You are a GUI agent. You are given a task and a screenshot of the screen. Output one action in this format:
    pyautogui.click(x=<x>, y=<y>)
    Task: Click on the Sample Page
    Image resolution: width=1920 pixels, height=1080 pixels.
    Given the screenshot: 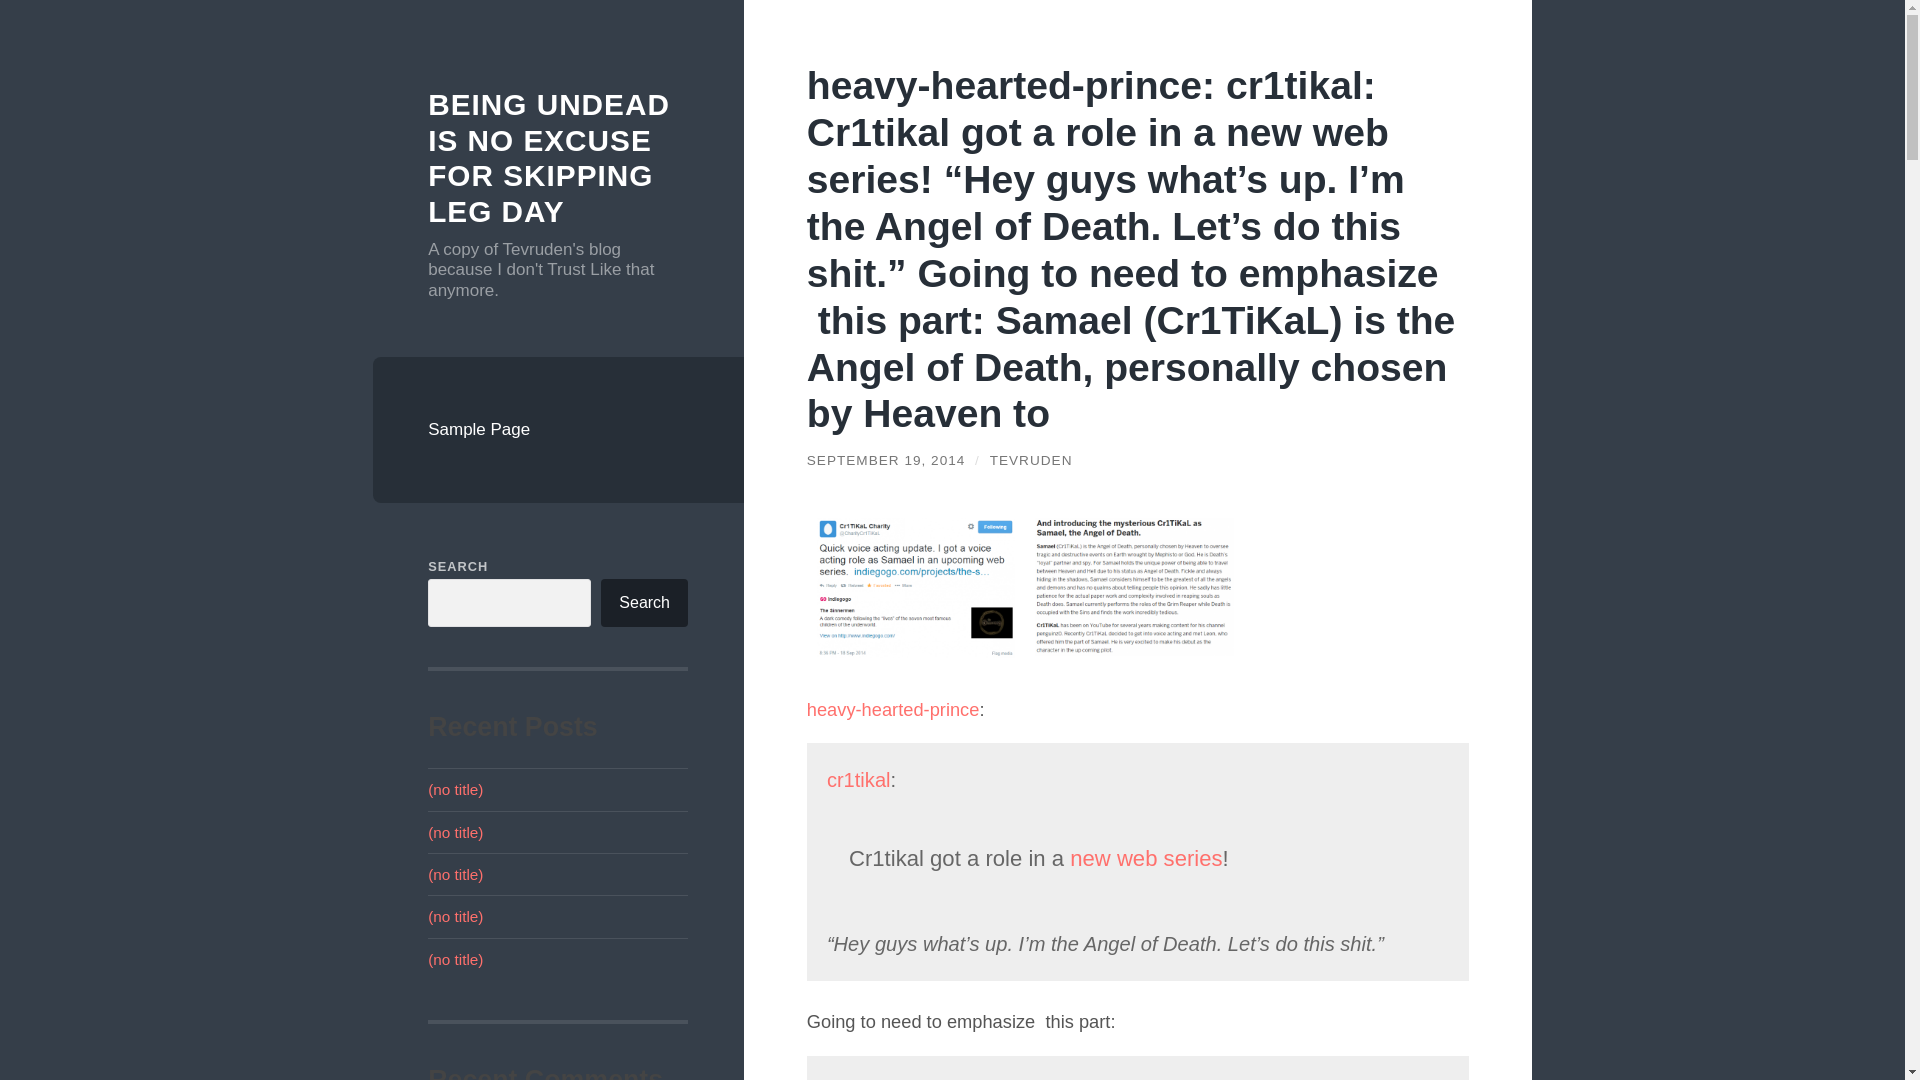 What is the action you would take?
    pyautogui.click(x=558, y=430)
    